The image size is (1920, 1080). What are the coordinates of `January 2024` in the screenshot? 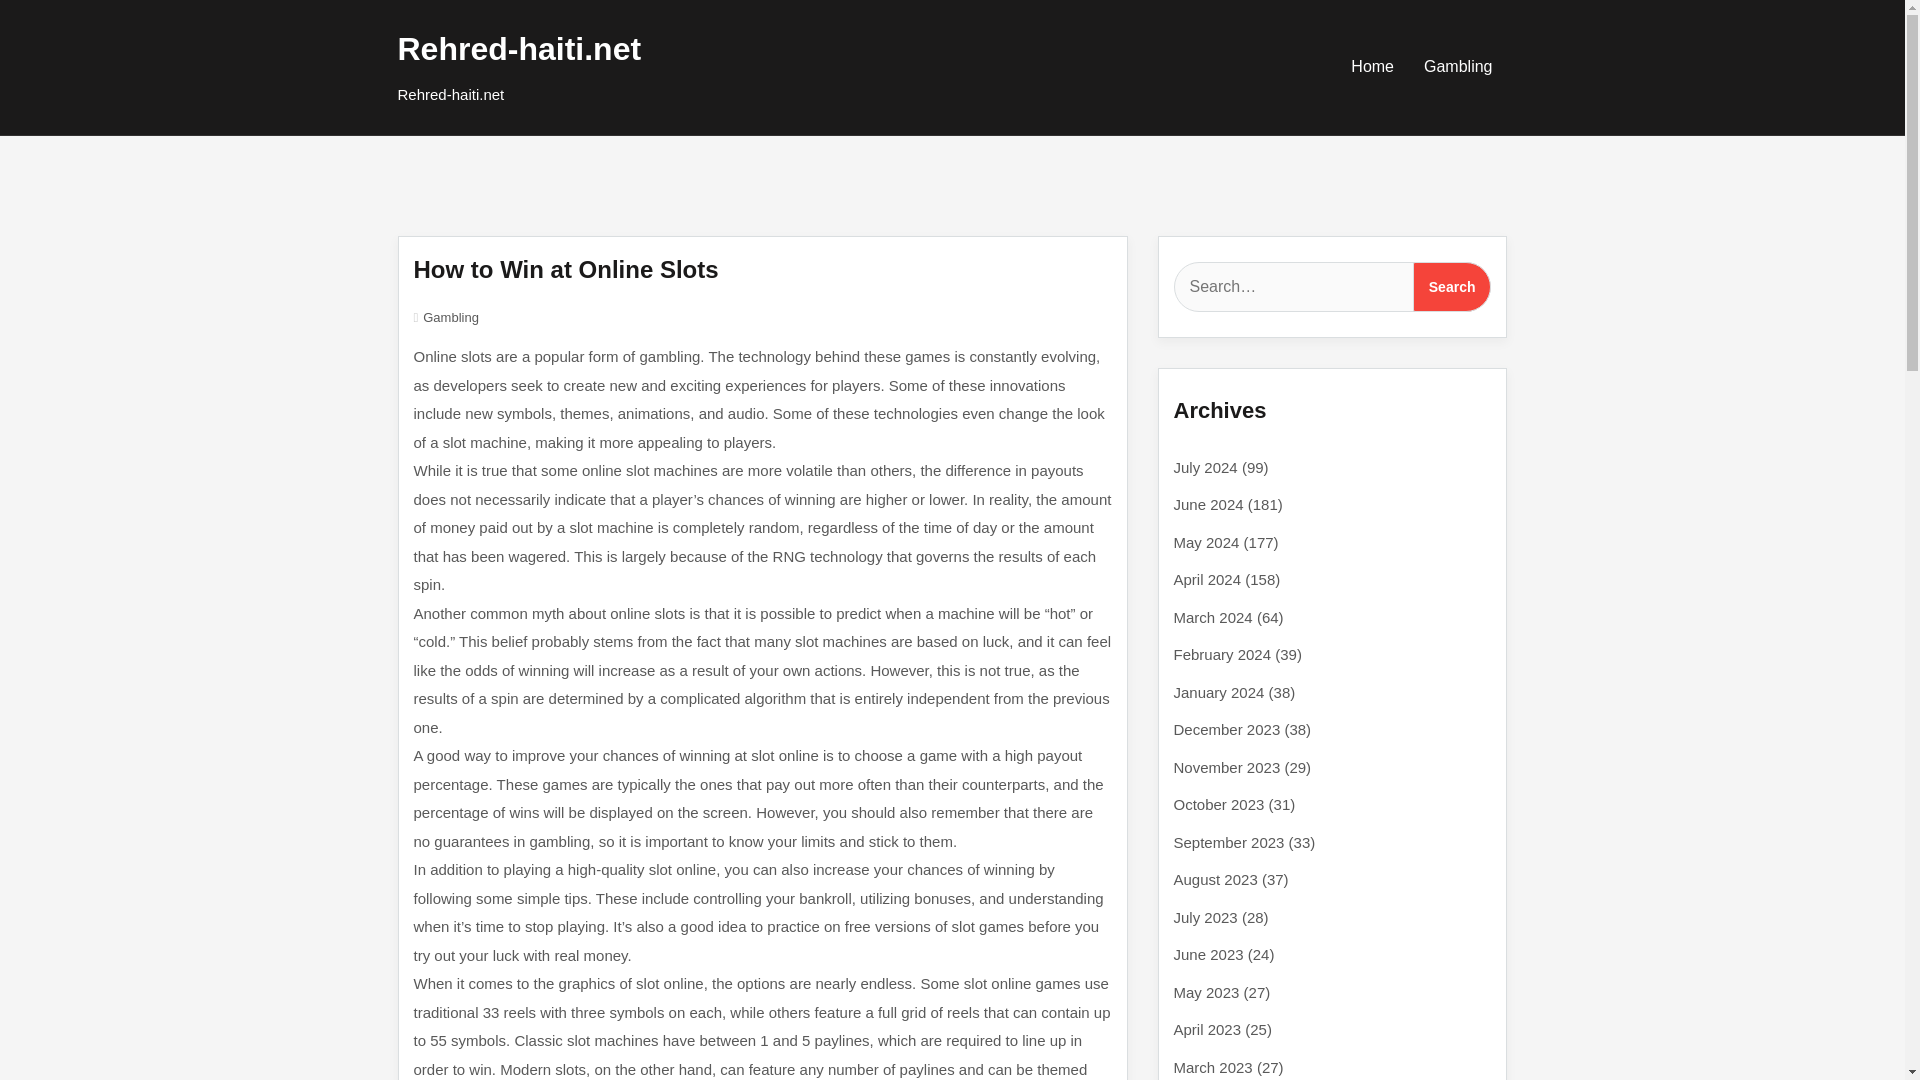 It's located at (1219, 692).